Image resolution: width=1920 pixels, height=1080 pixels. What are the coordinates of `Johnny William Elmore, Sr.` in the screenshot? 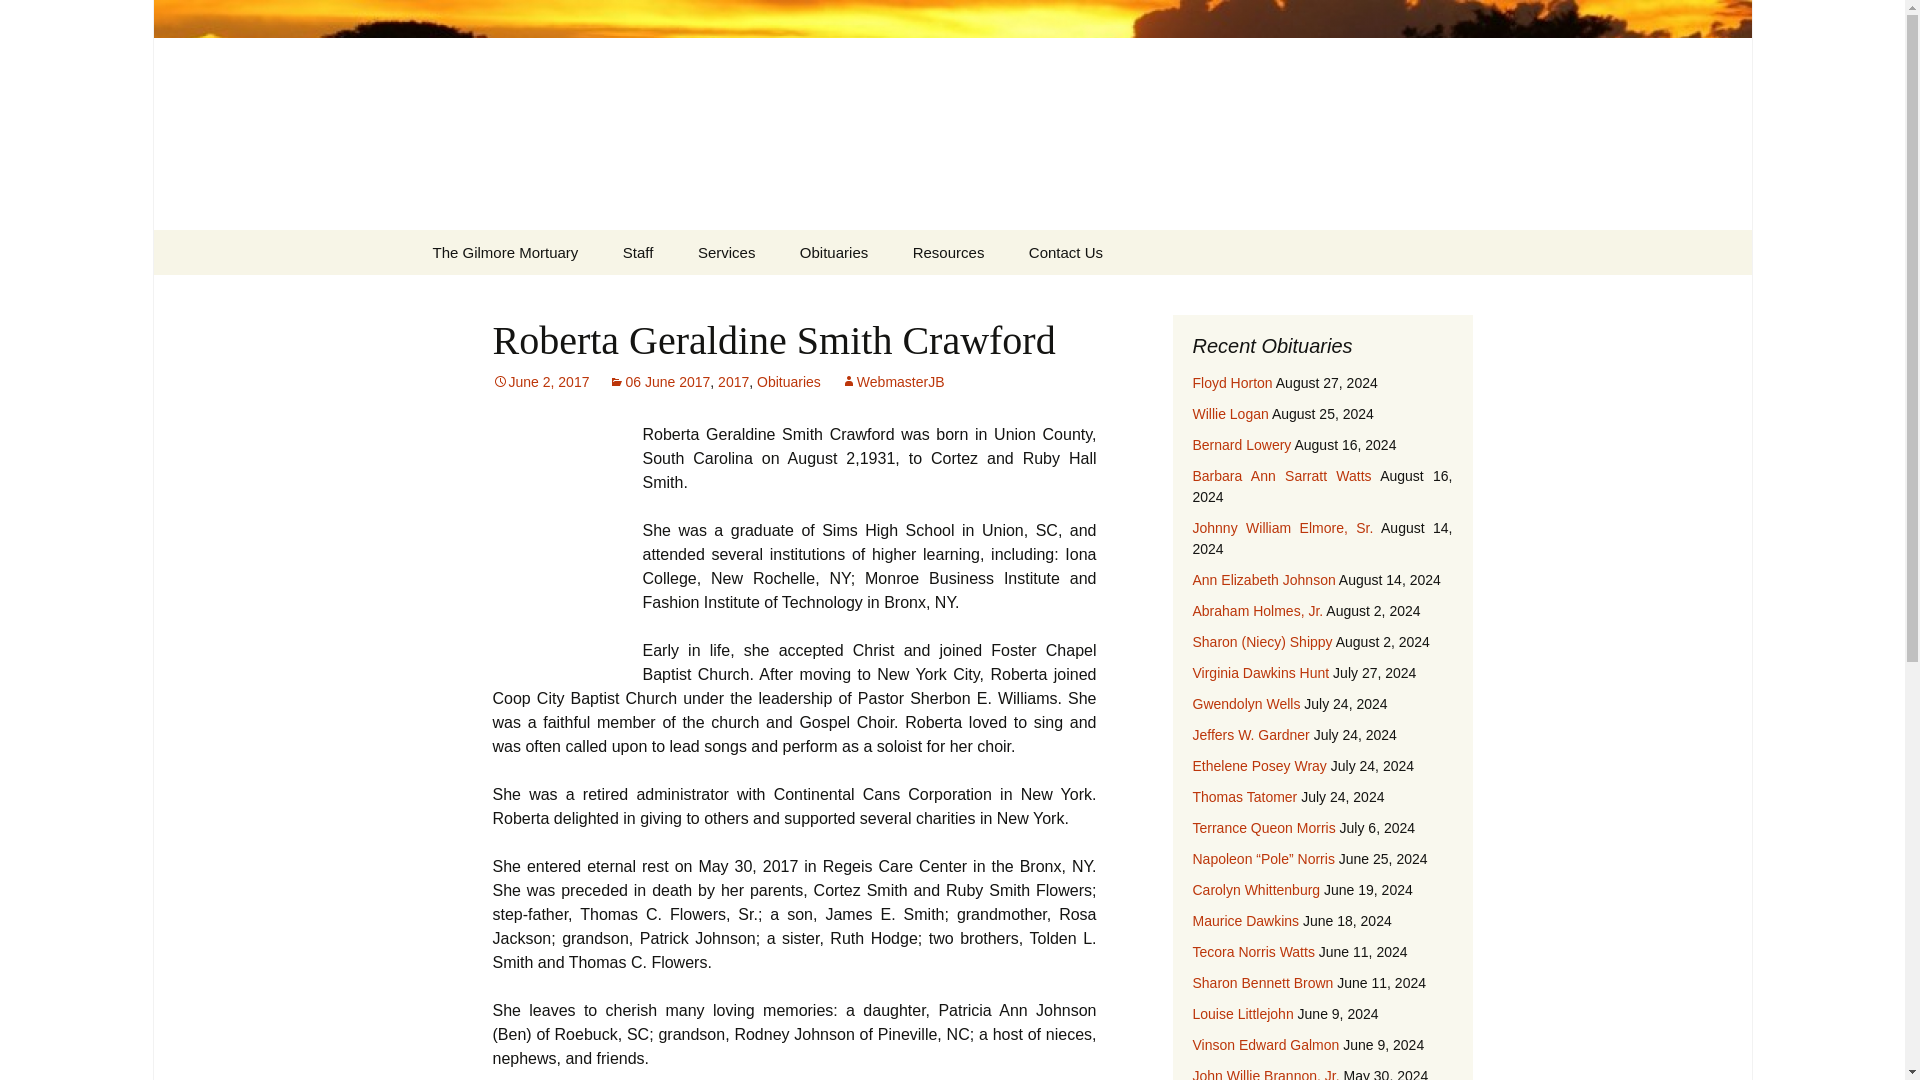 It's located at (1282, 527).